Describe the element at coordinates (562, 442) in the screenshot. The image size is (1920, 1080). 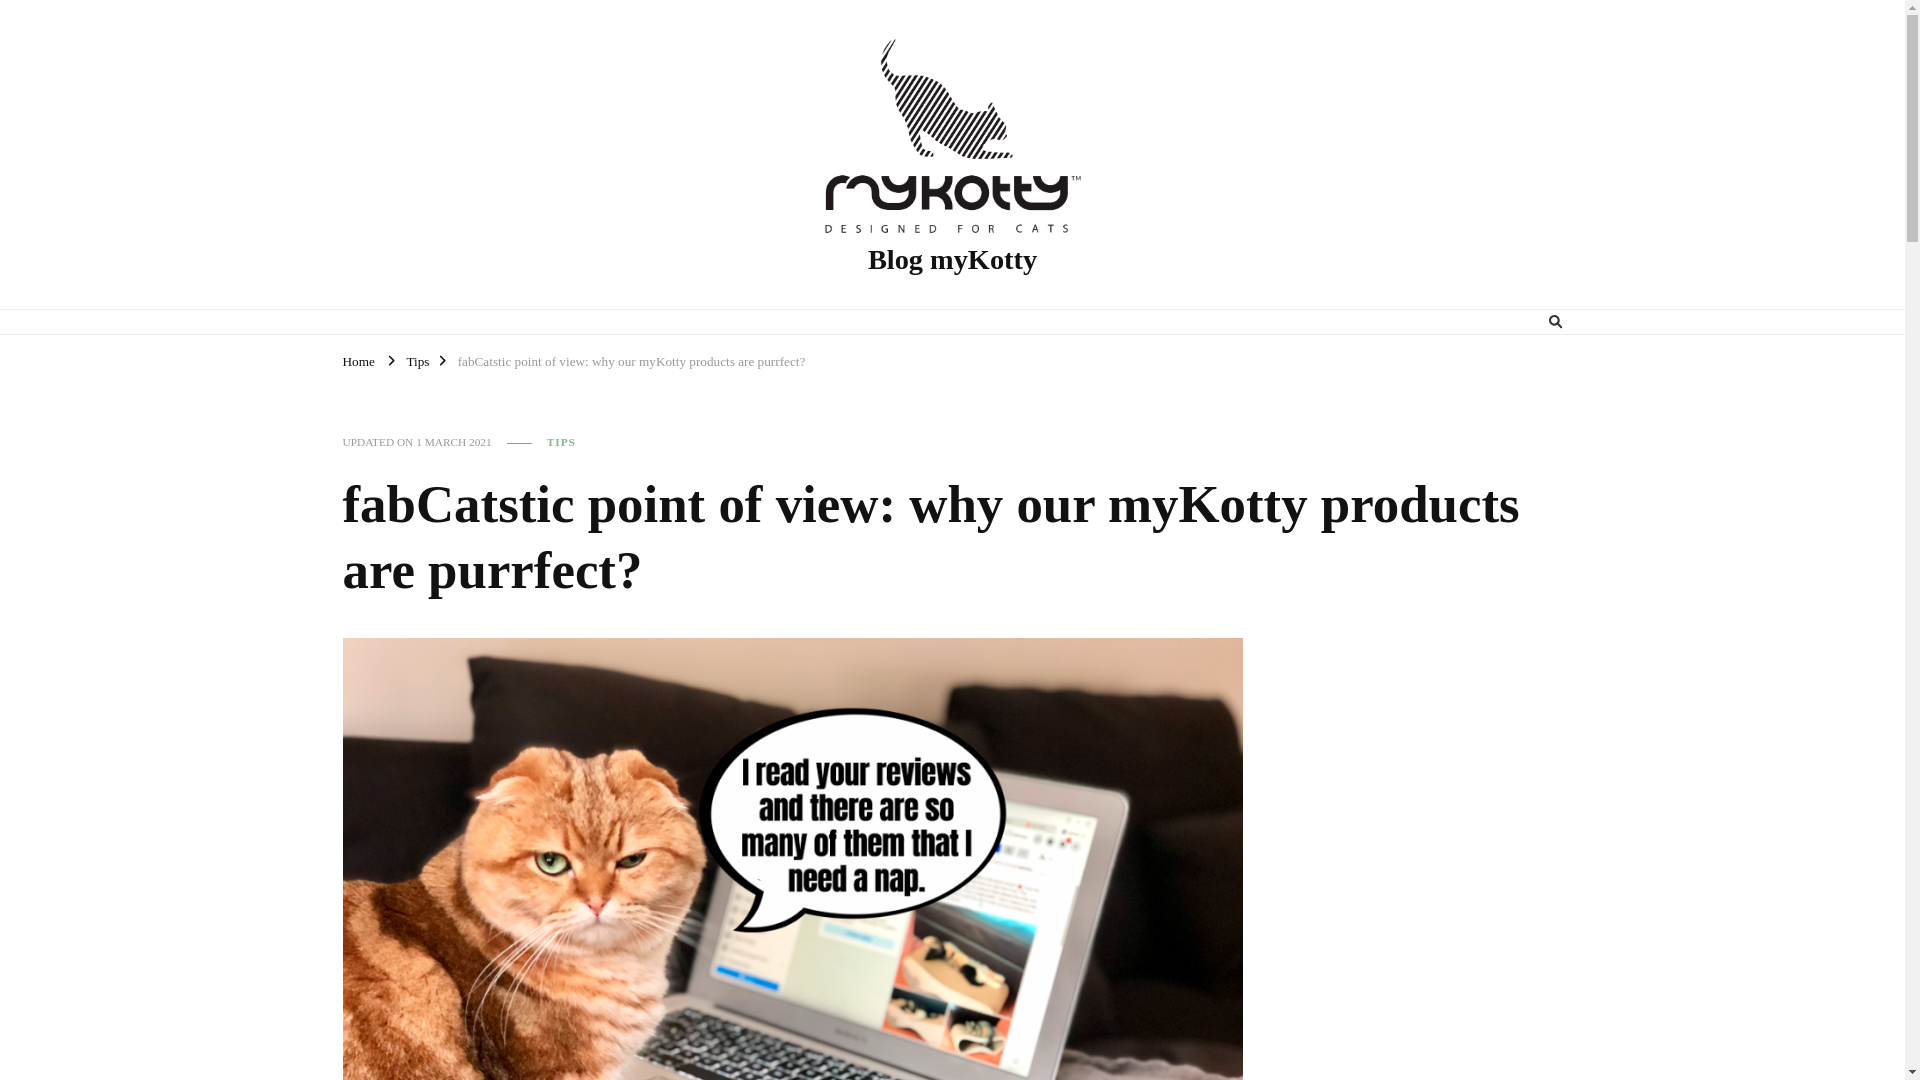
I see `TIPS` at that location.